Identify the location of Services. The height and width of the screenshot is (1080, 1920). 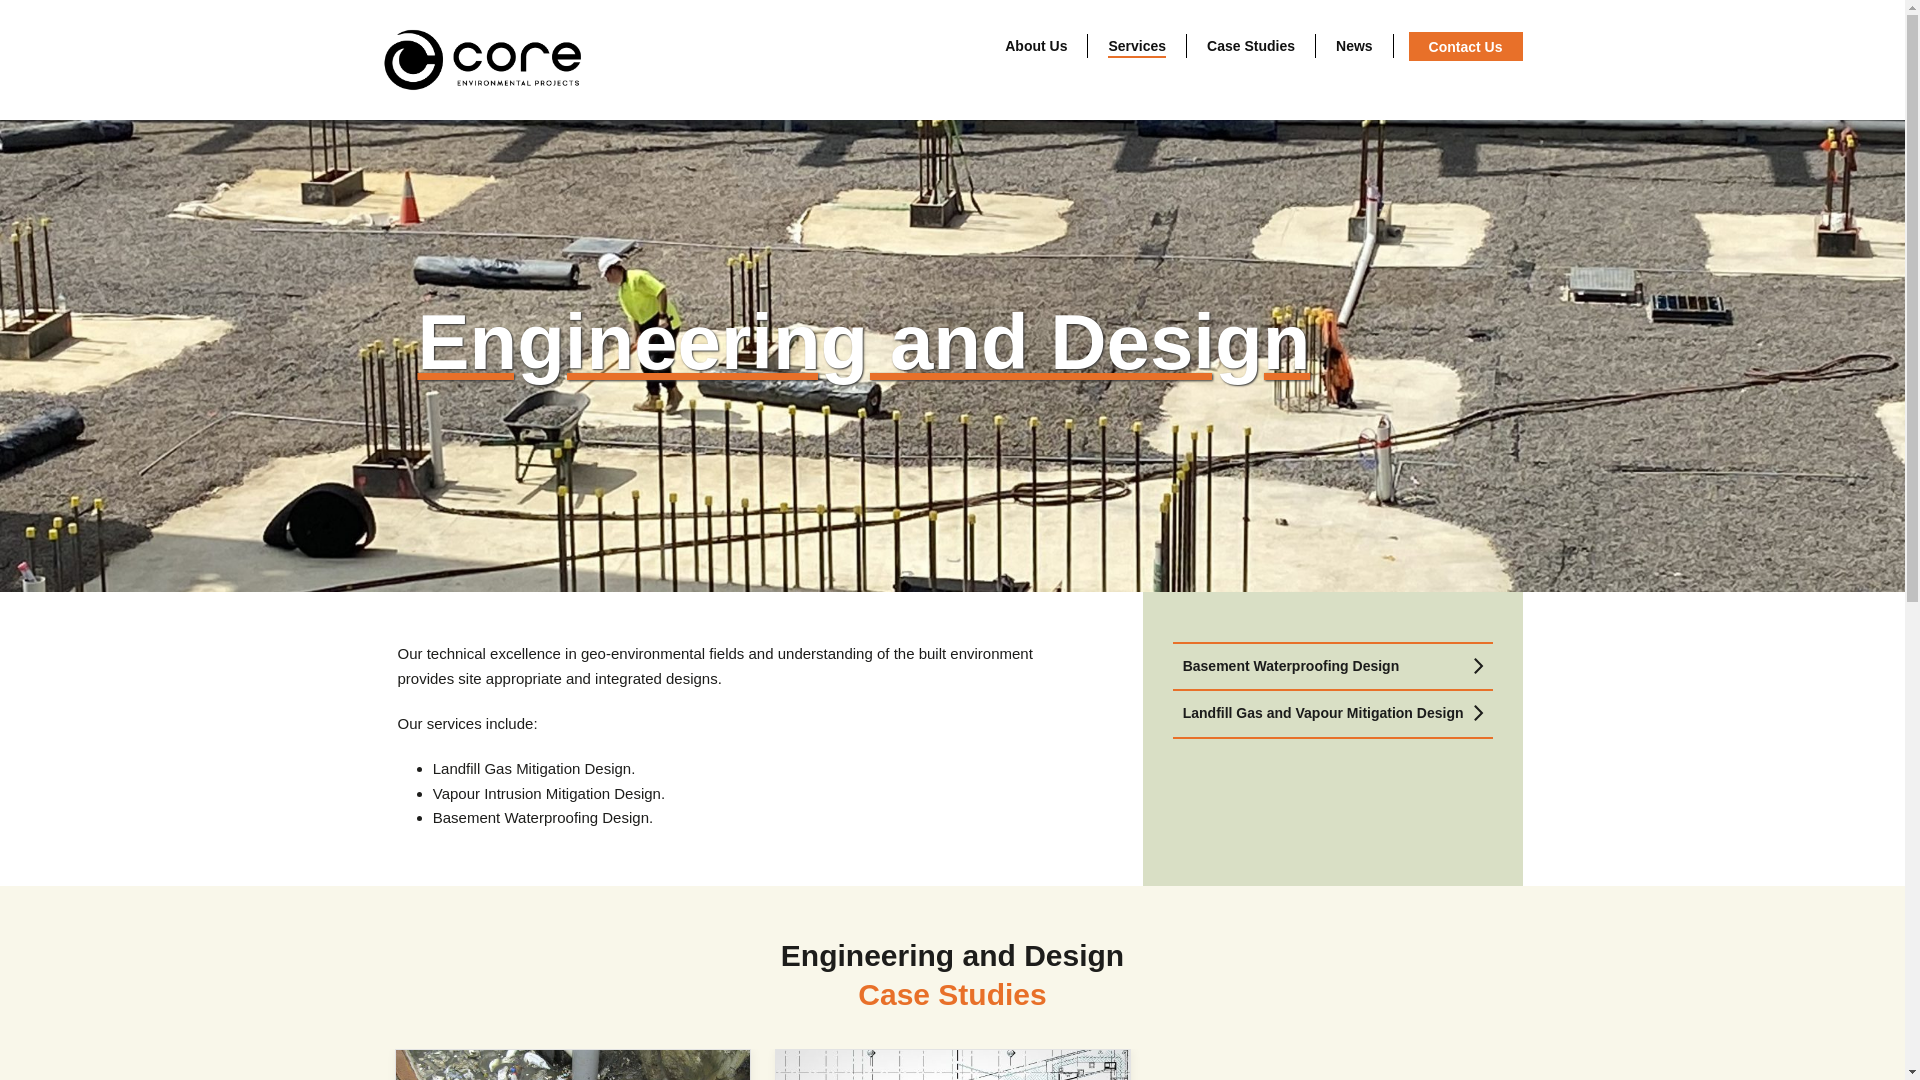
(1138, 46).